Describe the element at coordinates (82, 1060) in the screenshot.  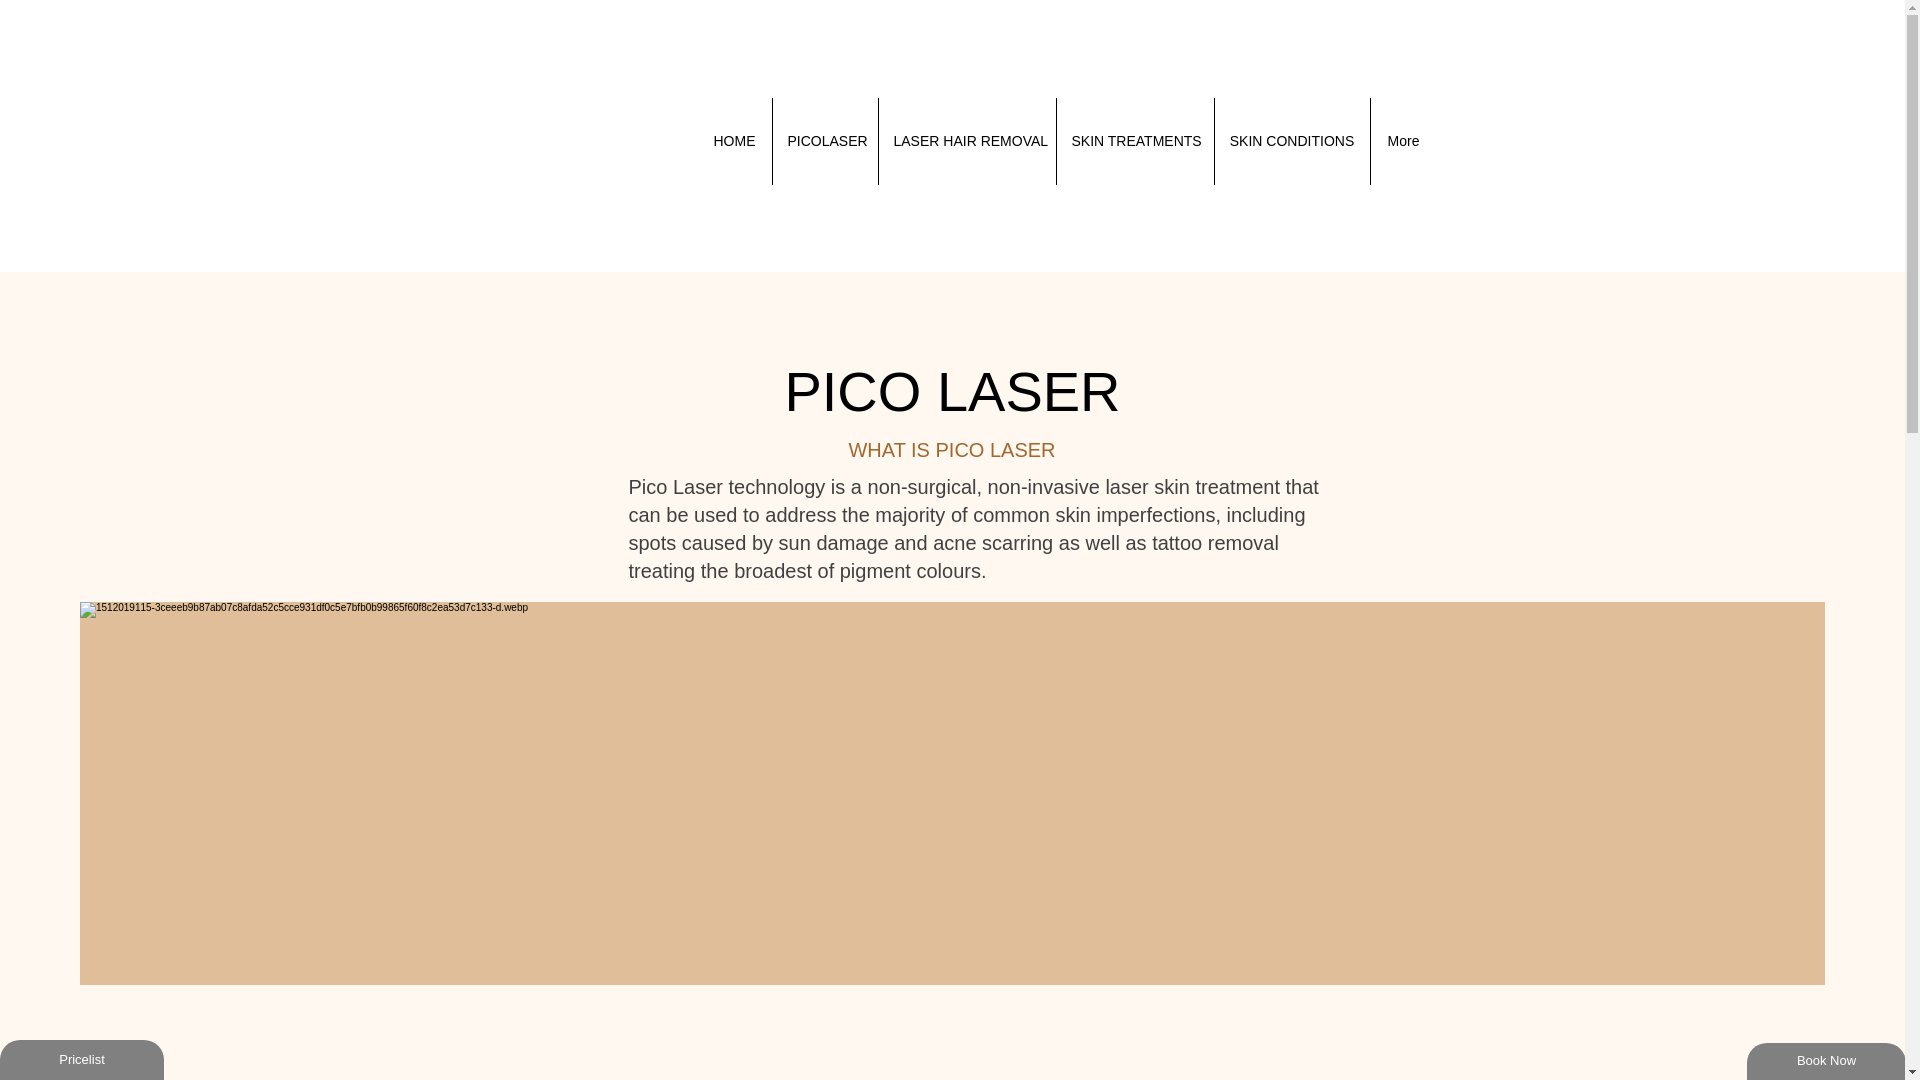
I see `Pricelist` at that location.